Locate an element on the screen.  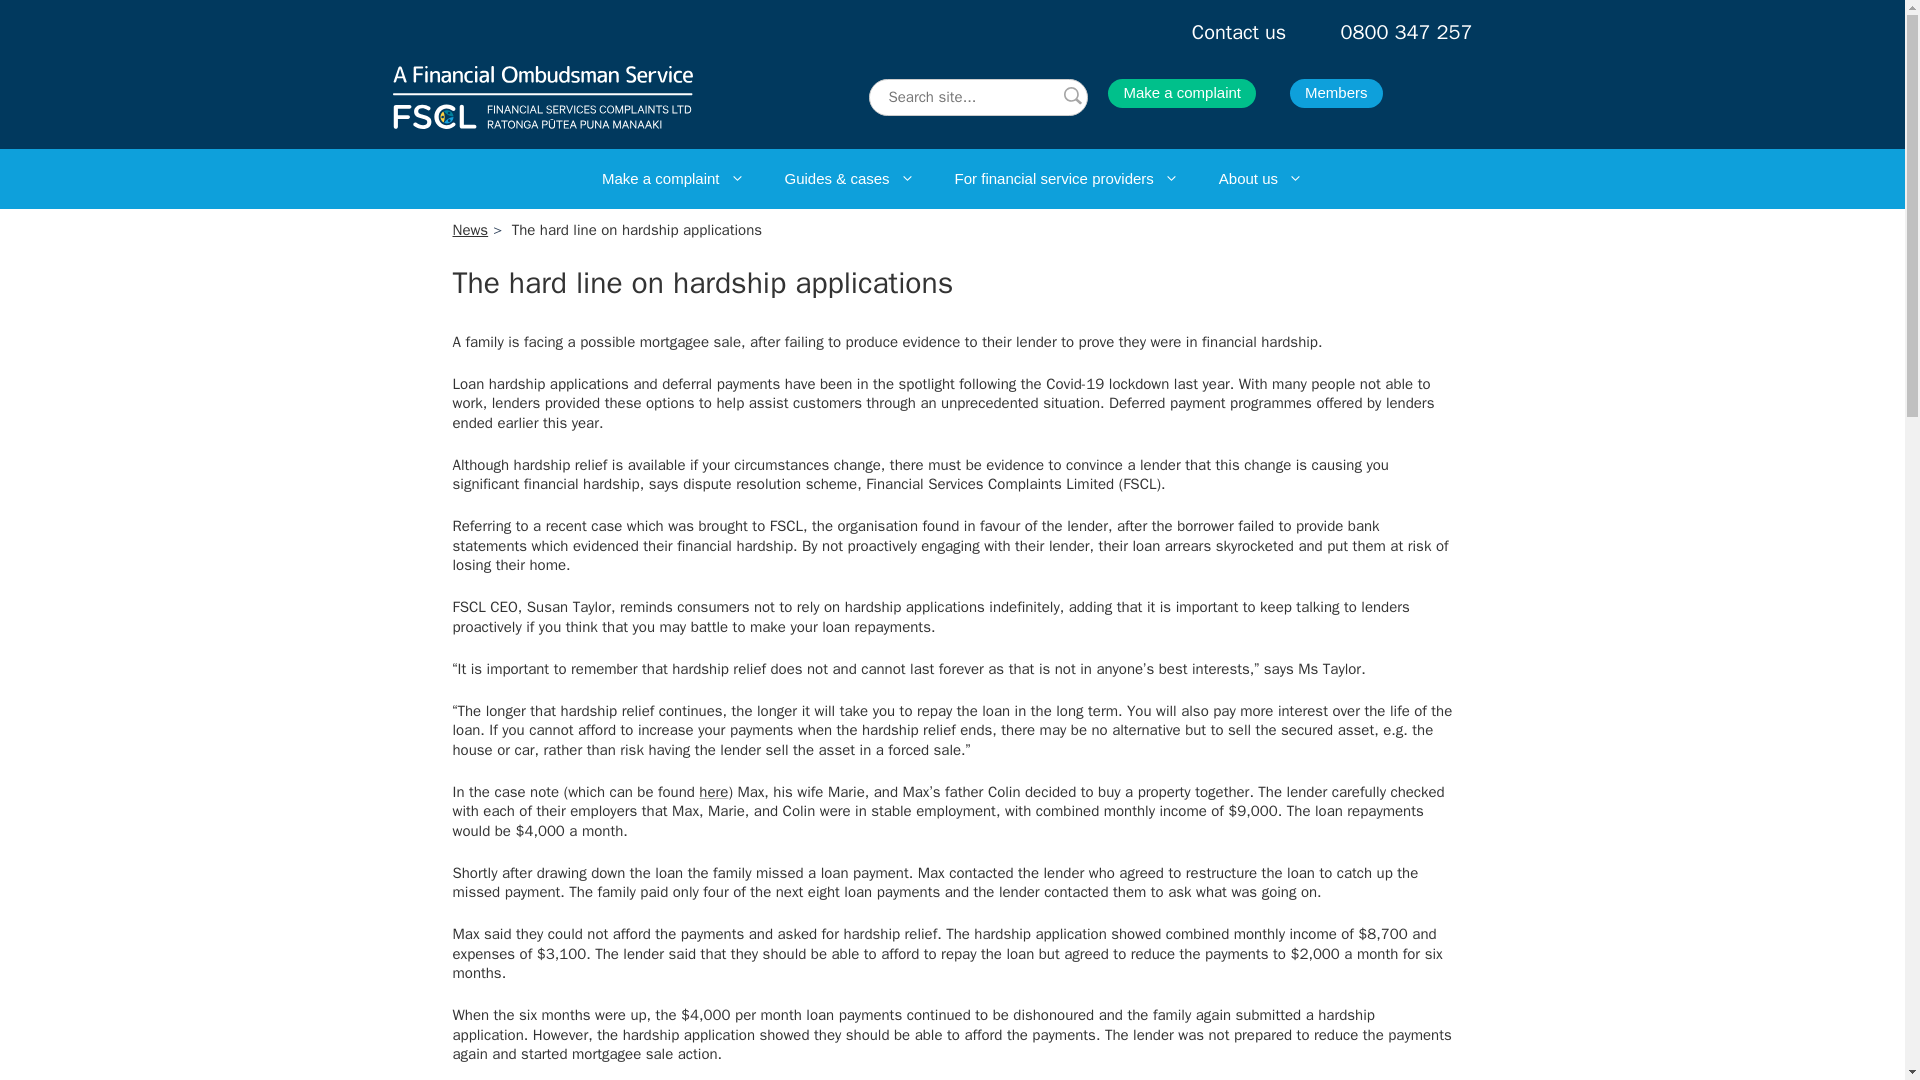
About us is located at coordinates (1260, 179).